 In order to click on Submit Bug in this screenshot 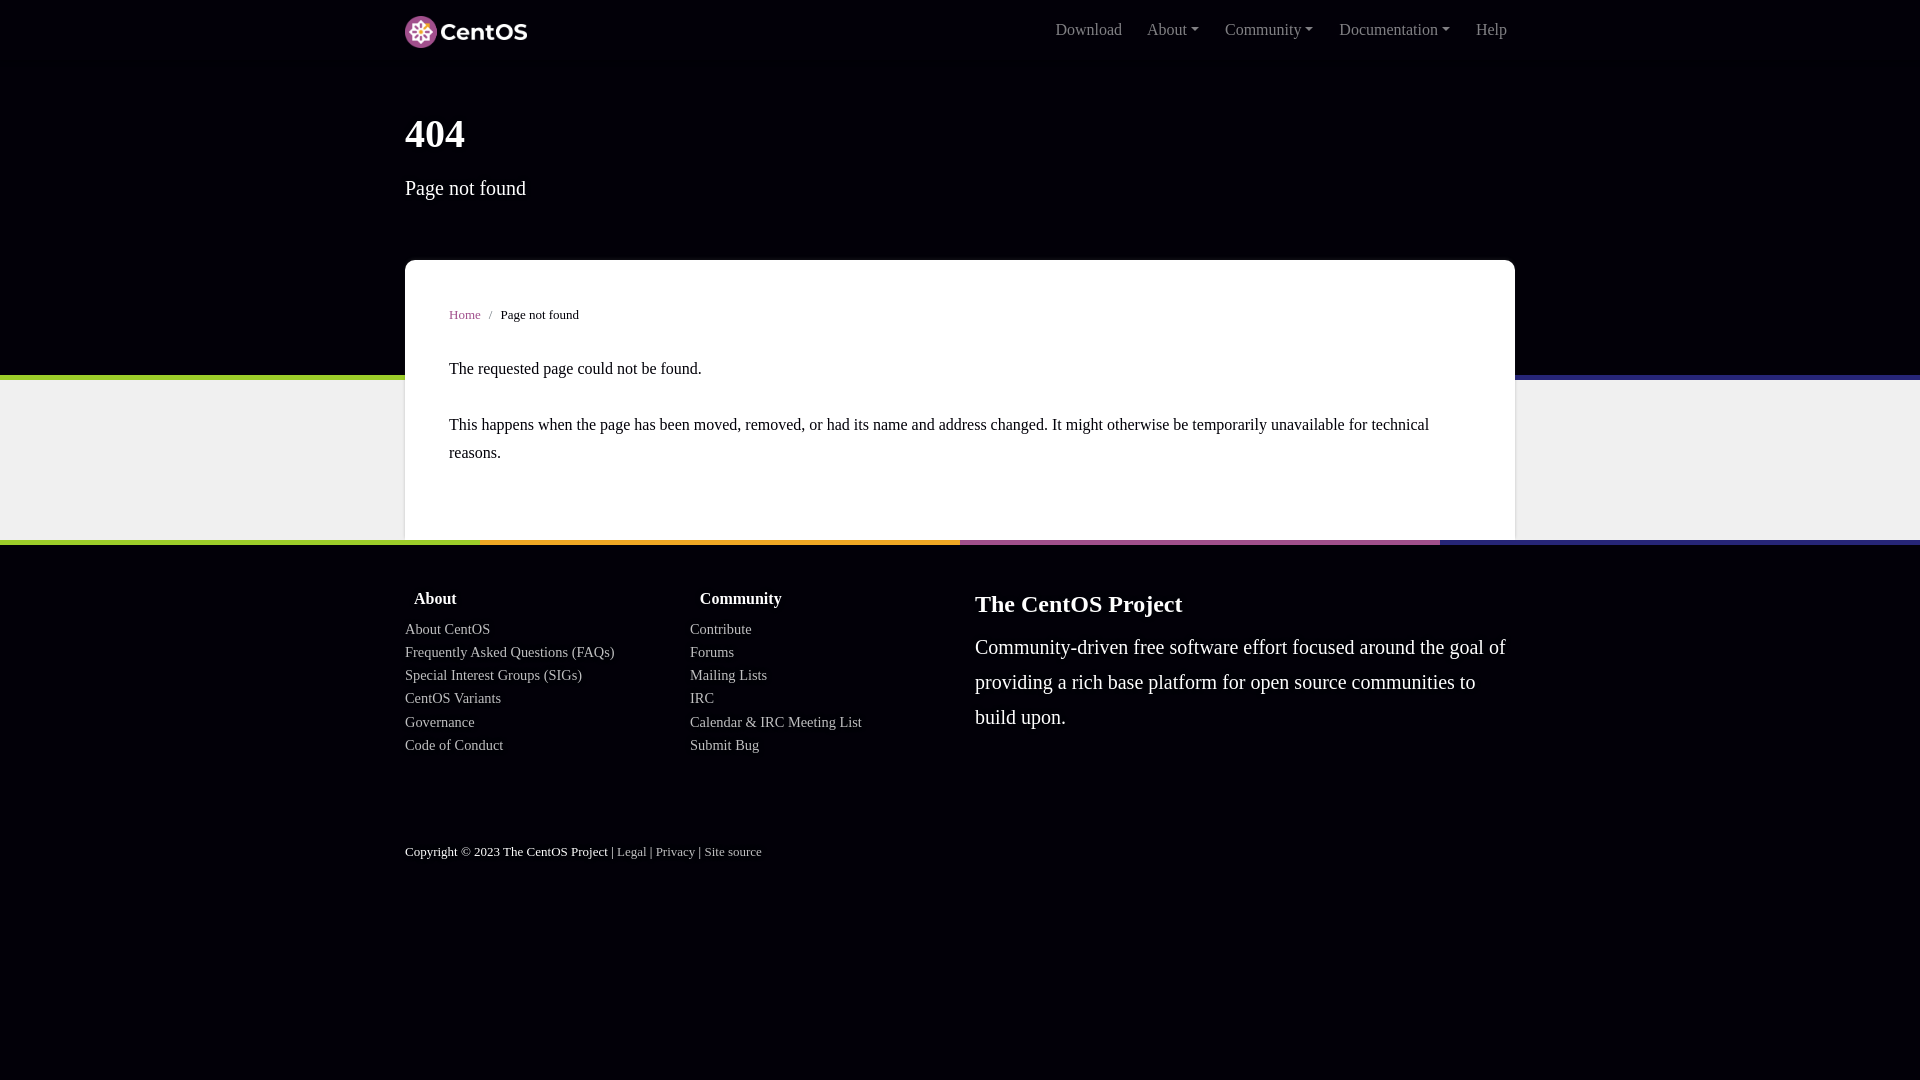, I will do `click(528, 142)`.